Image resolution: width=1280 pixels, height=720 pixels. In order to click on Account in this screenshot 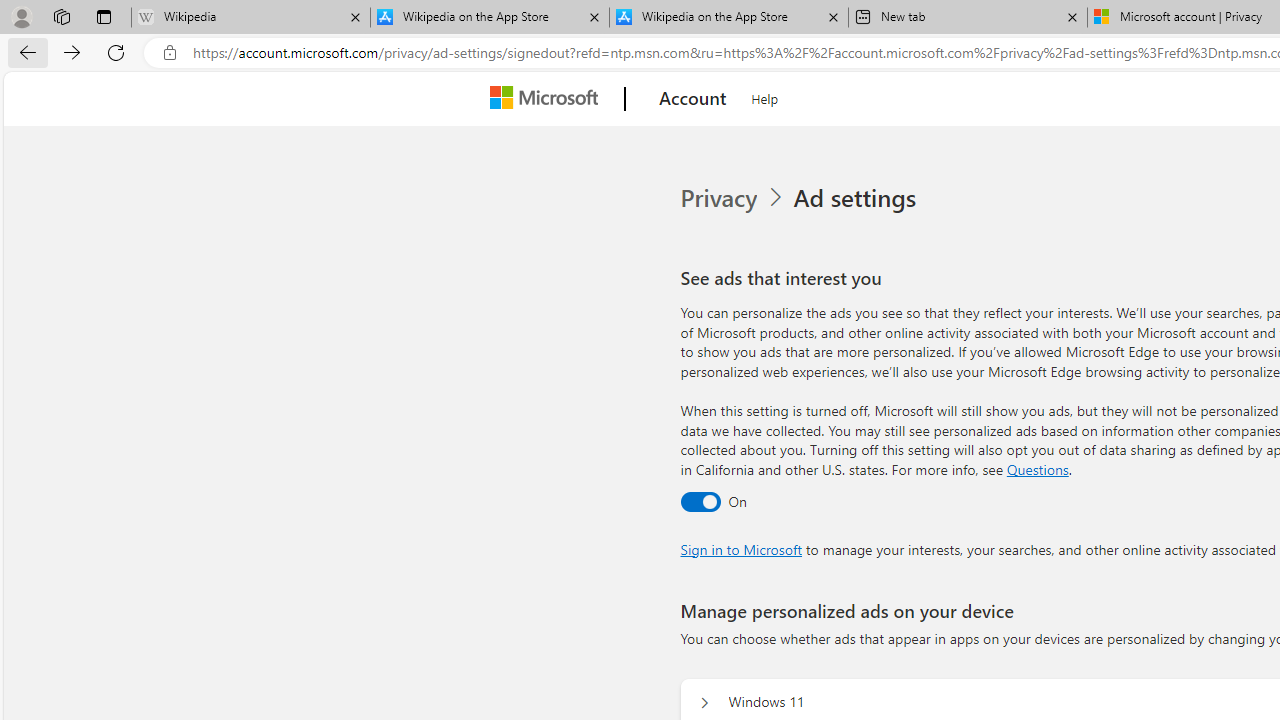, I will do `click(692, 99)`.